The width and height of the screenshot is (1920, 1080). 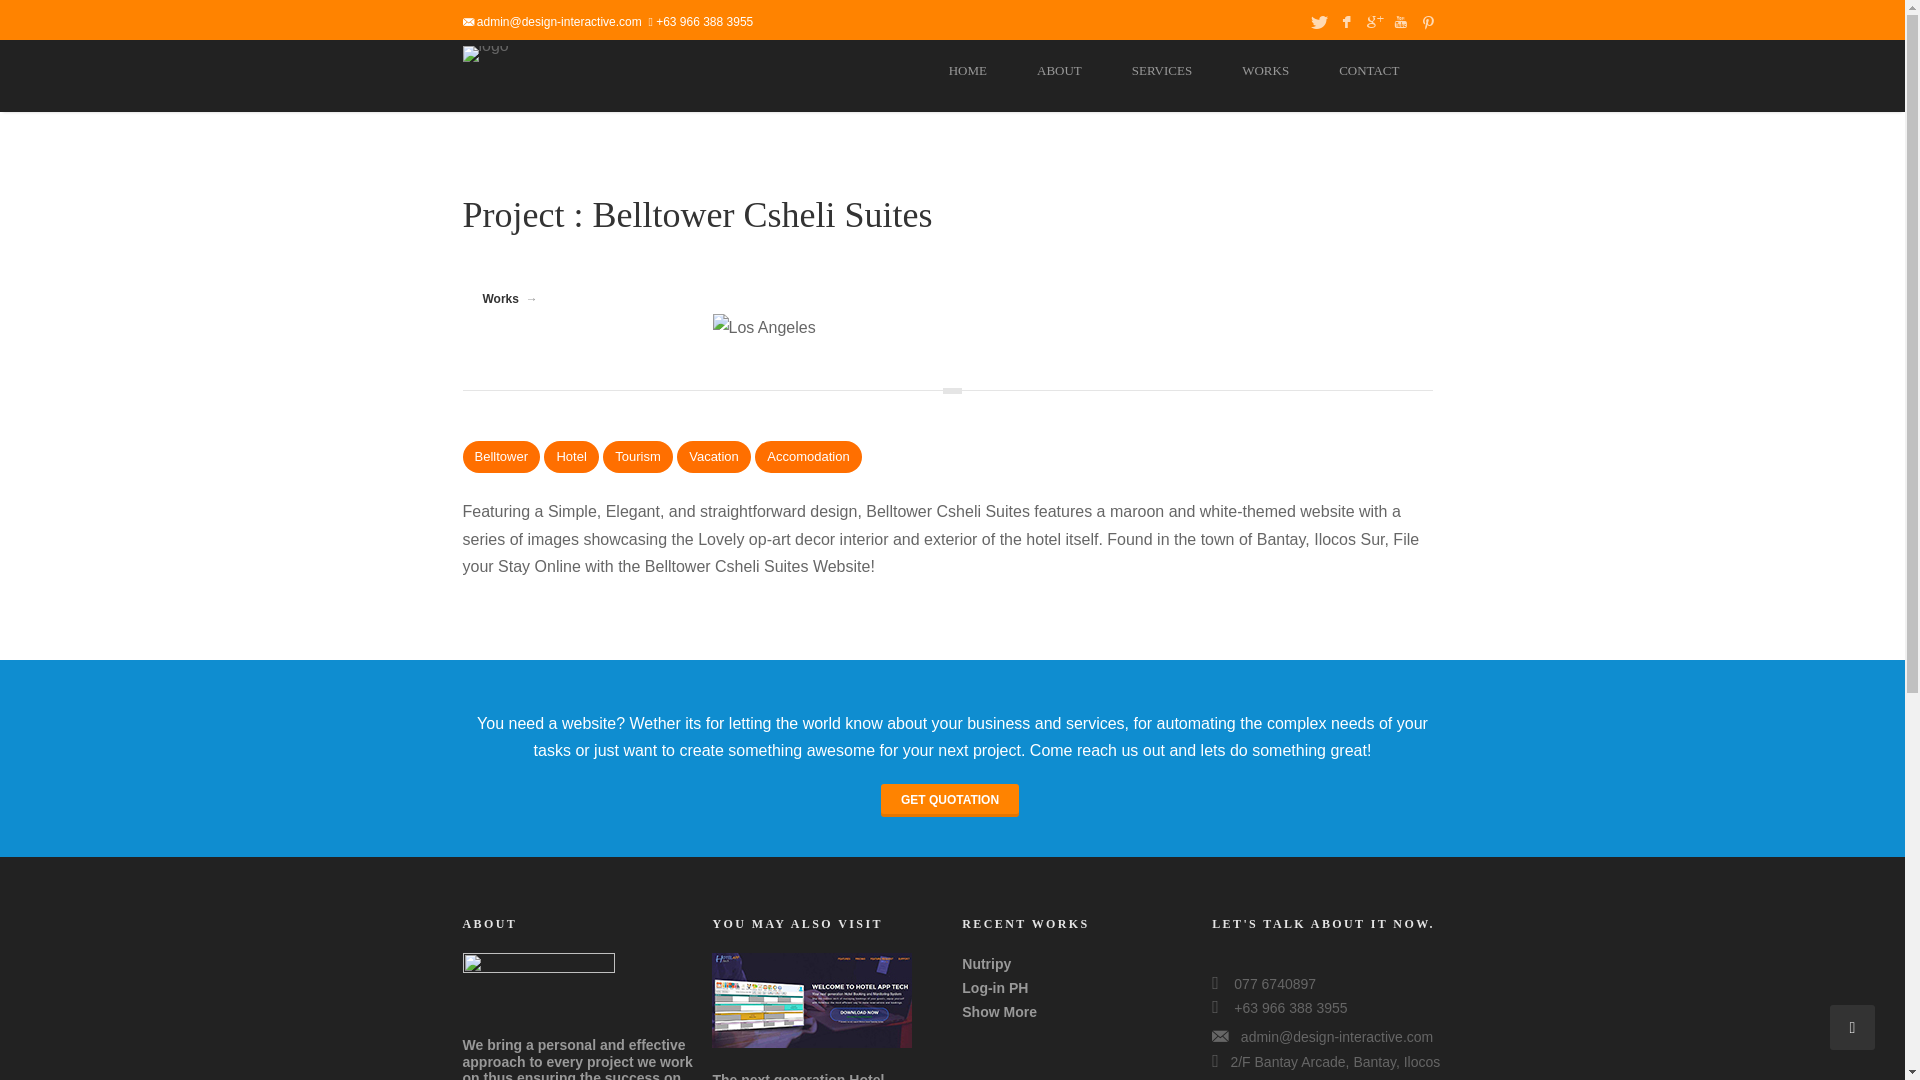 I want to click on googleplus, so click(x=1376, y=18).